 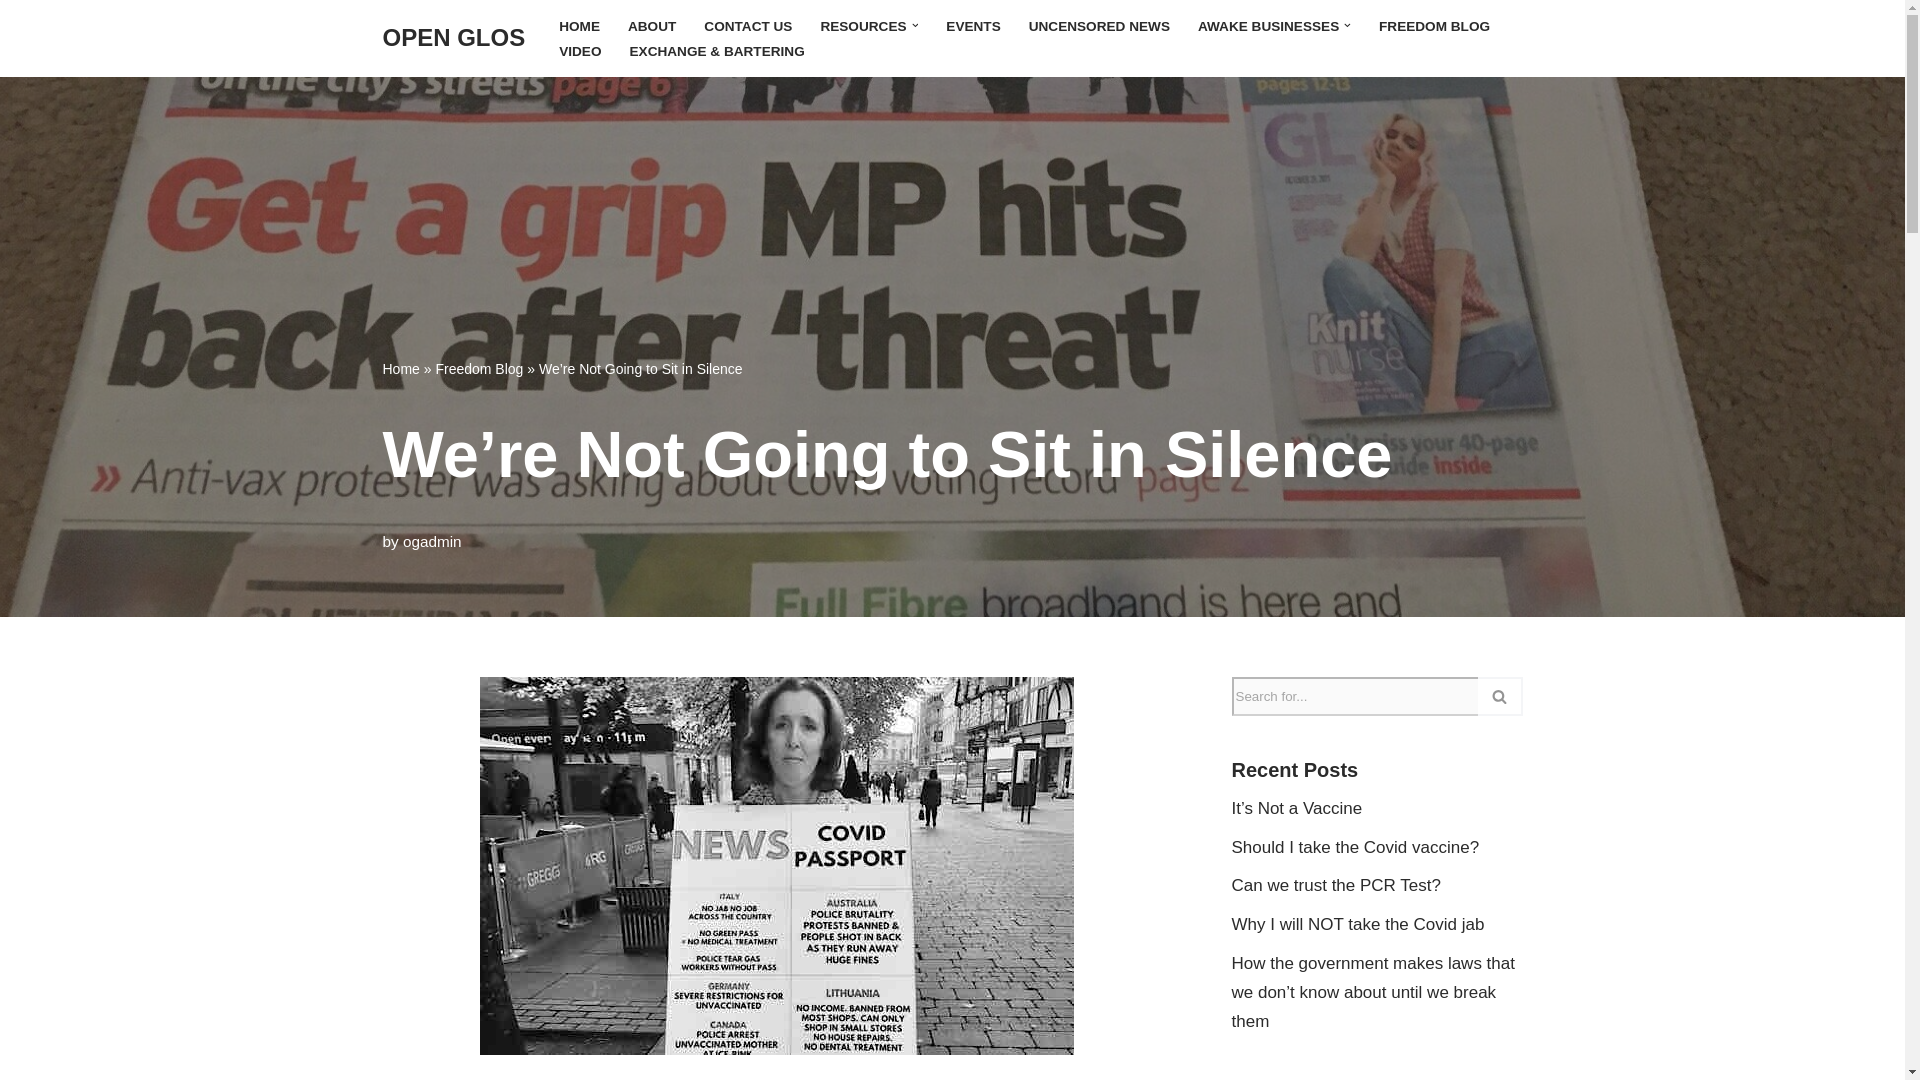 What do you see at coordinates (1268, 24) in the screenshot?
I see `AWAKE BUSINESSES` at bounding box center [1268, 24].